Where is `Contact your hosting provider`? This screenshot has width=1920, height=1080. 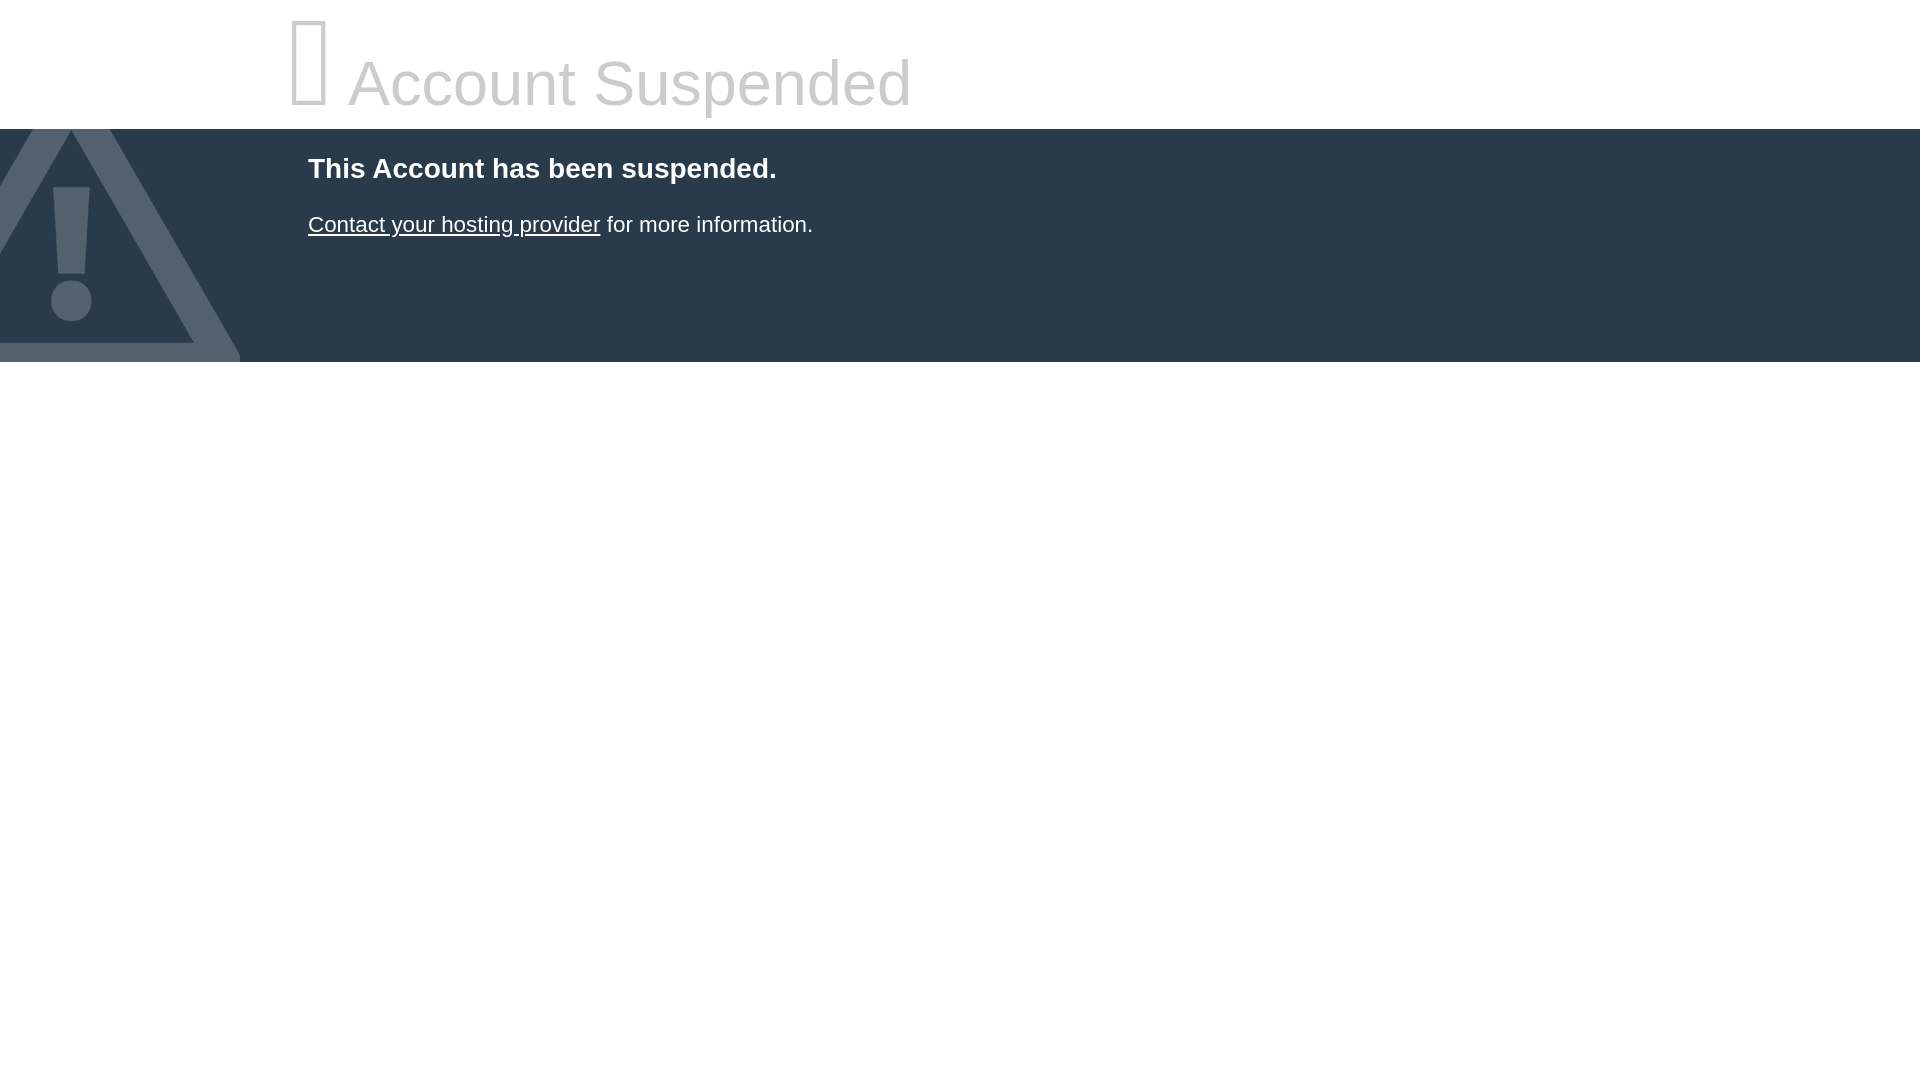
Contact your hosting provider is located at coordinates (453, 224).